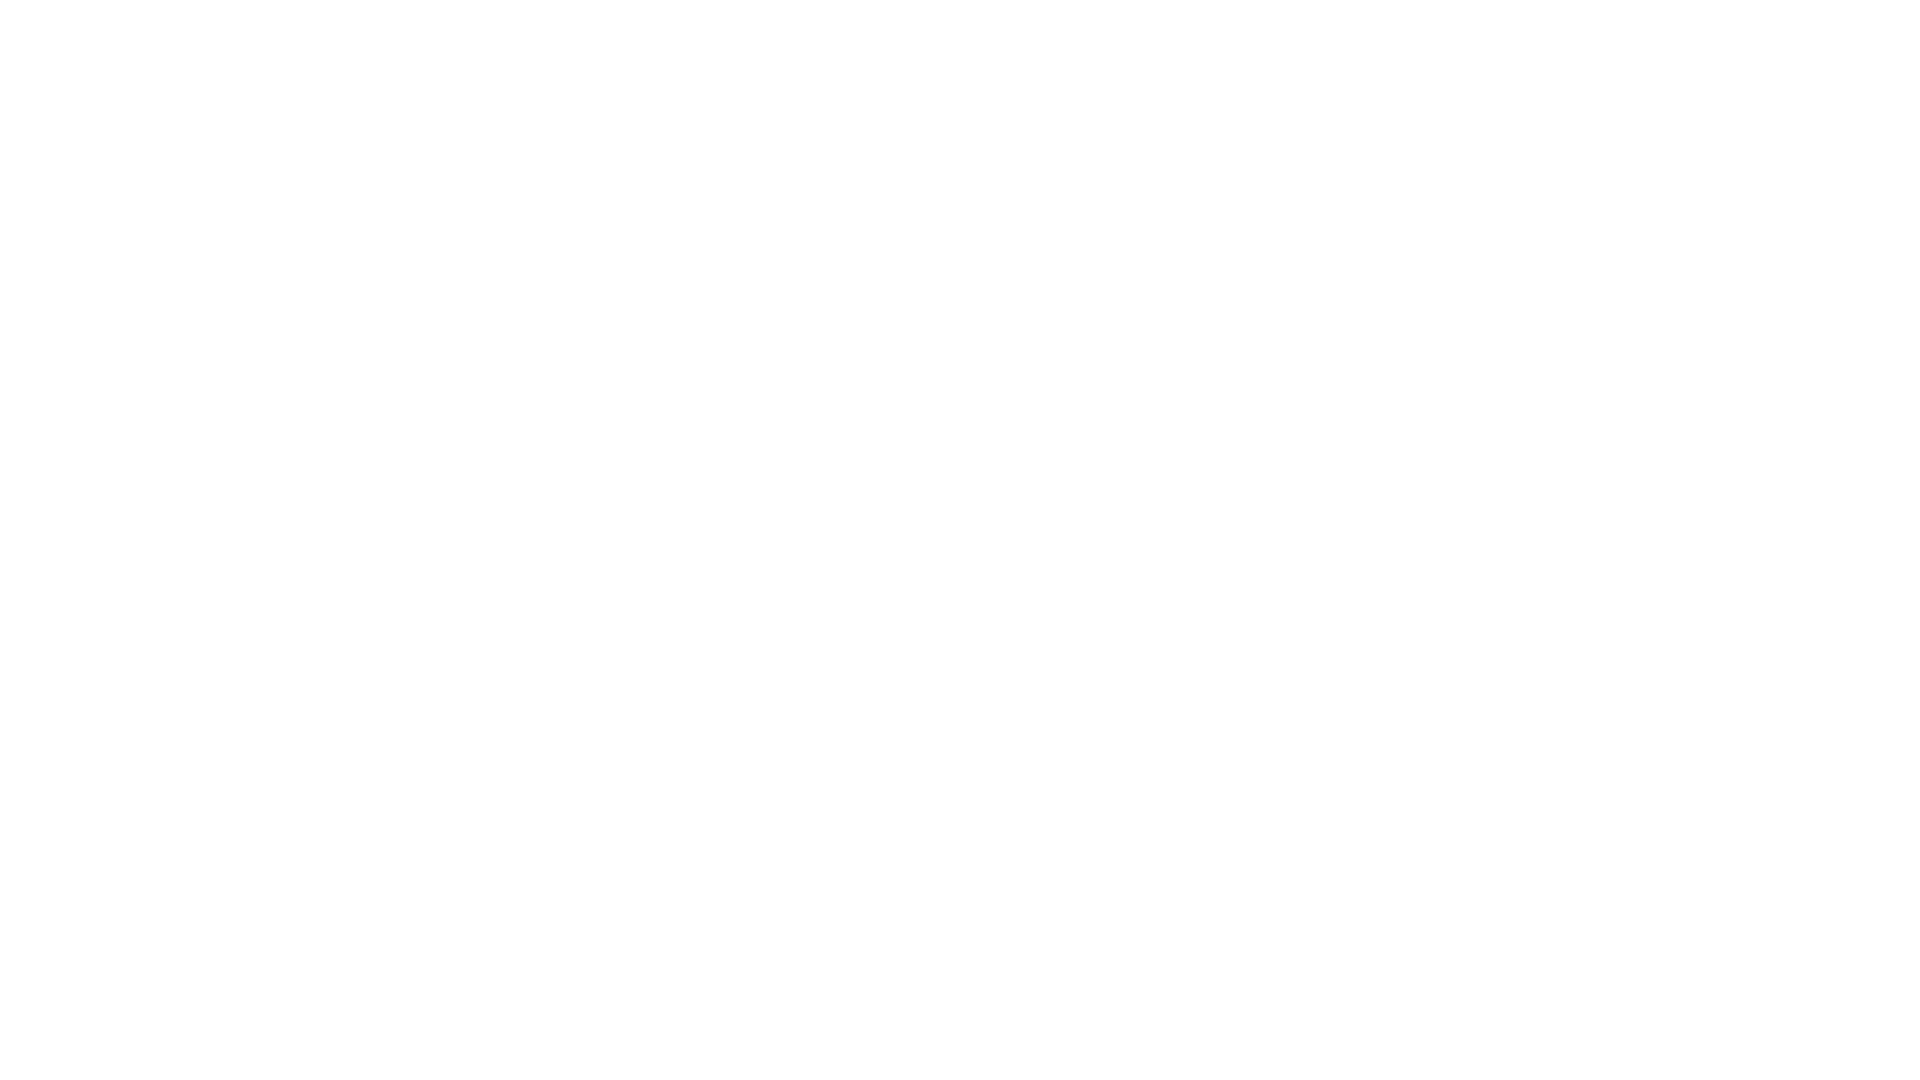 This screenshot has width=1920, height=1080. What do you see at coordinates (1478, 818) in the screenshot?
I see `Sitemap` at bounding box center [1478, 818].